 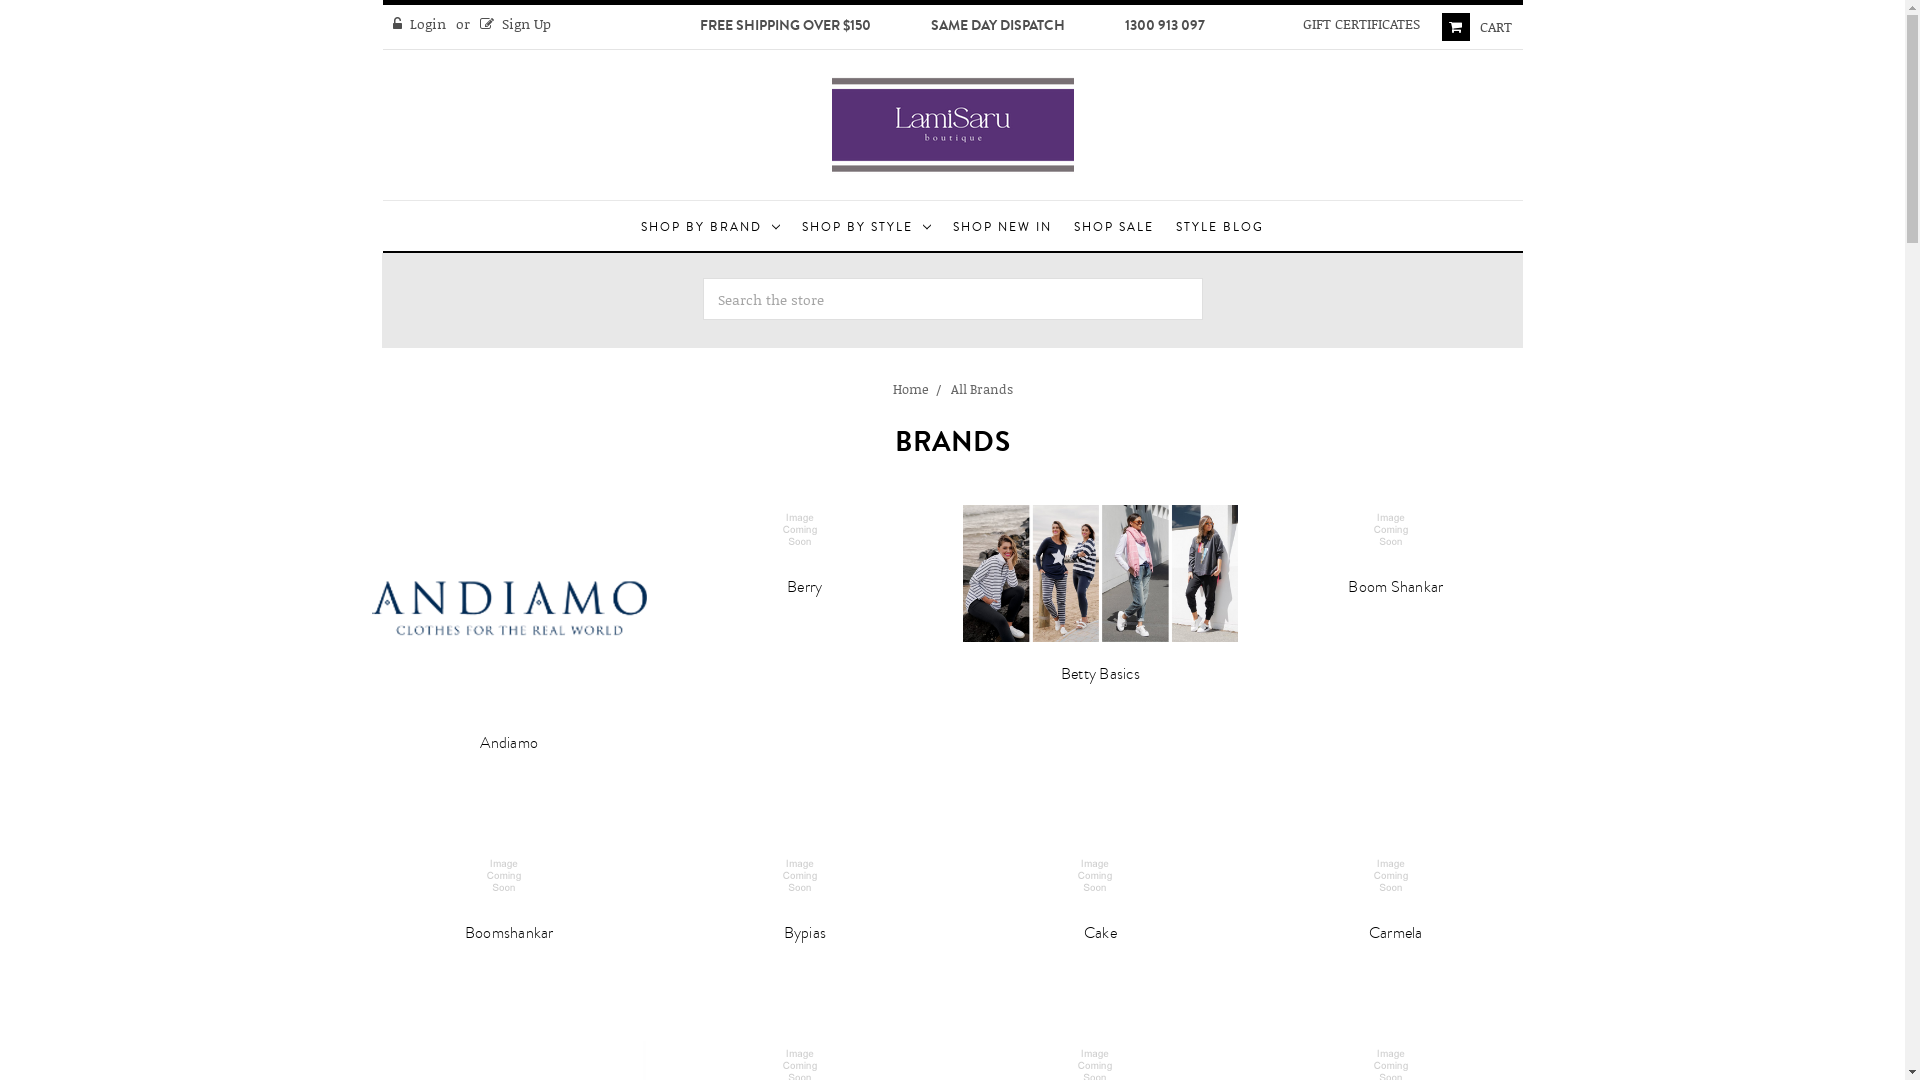 I want to click on SHOP NEW IN, so click(x=1002, y=226).